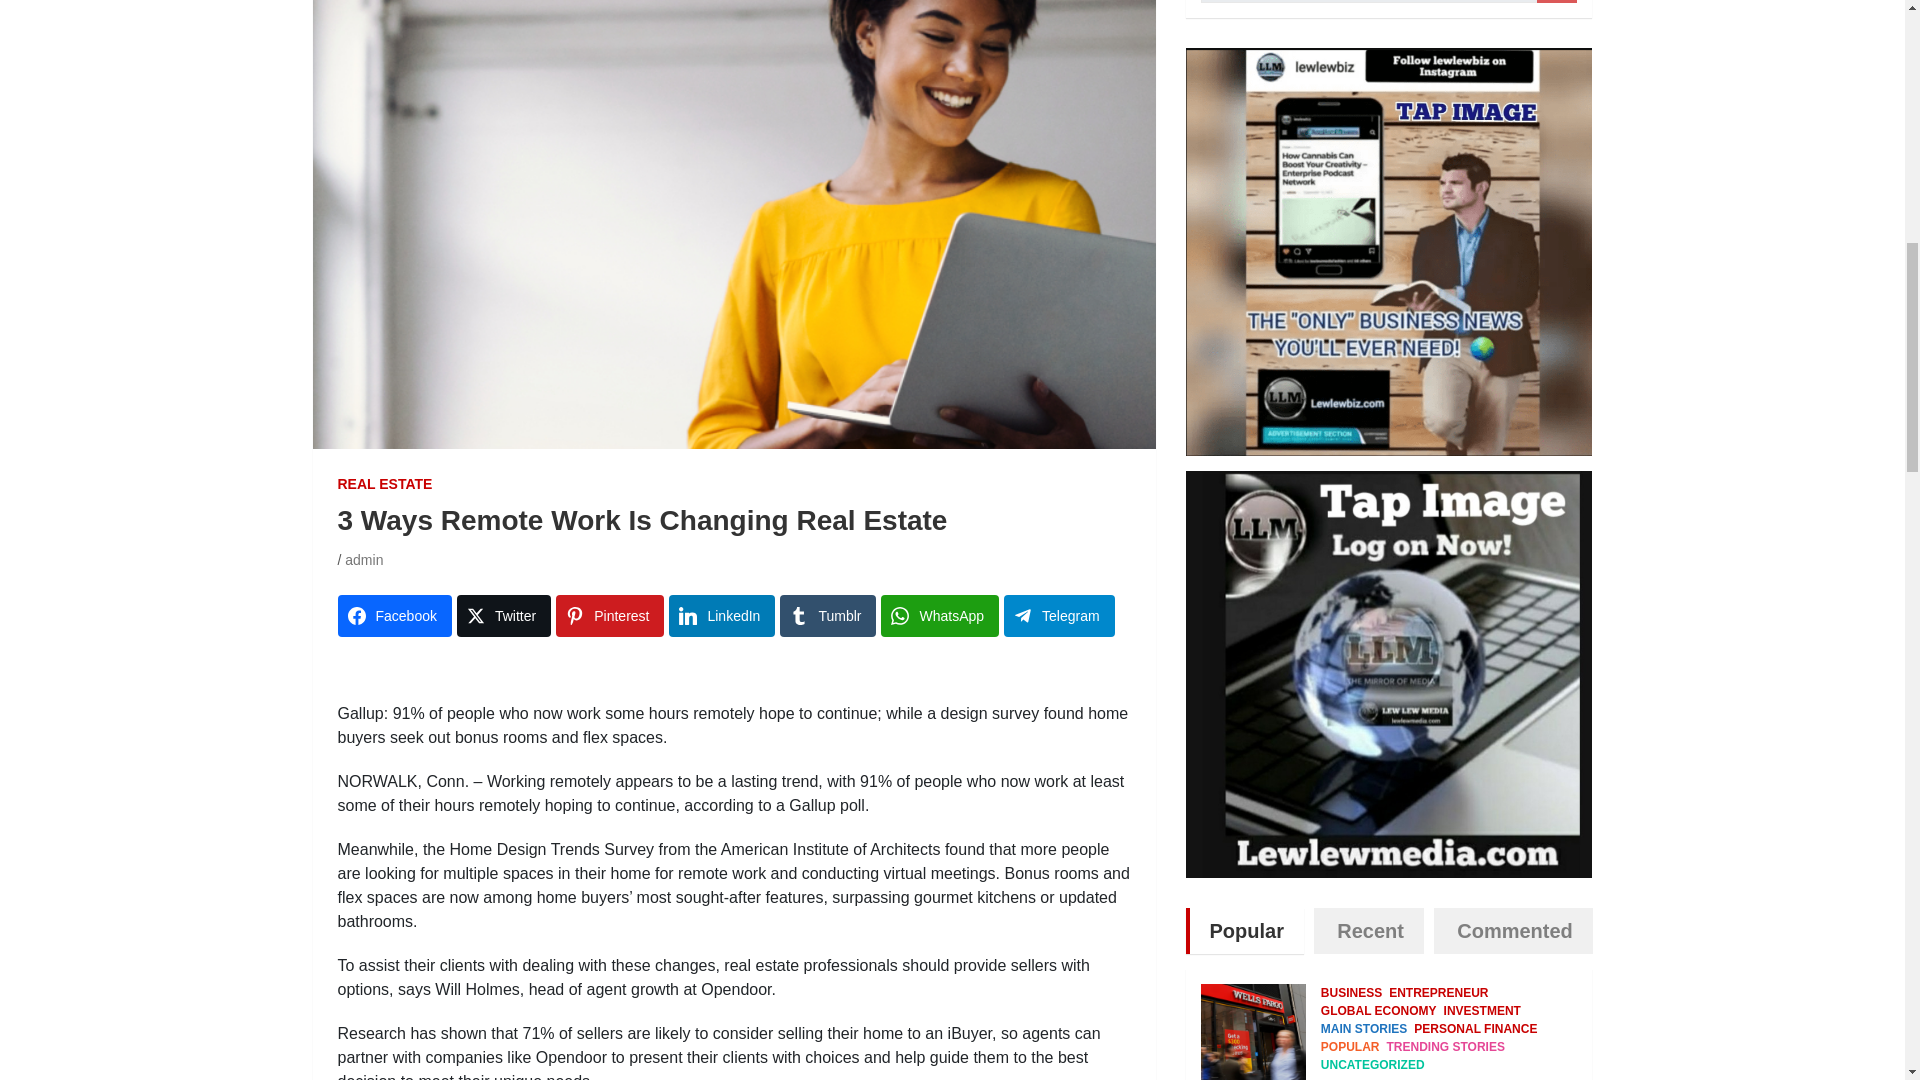  What do you see at coordinates (385, 484) in the screenshot?
I see `REAL ESTATE` at bounding box center [385, 484].